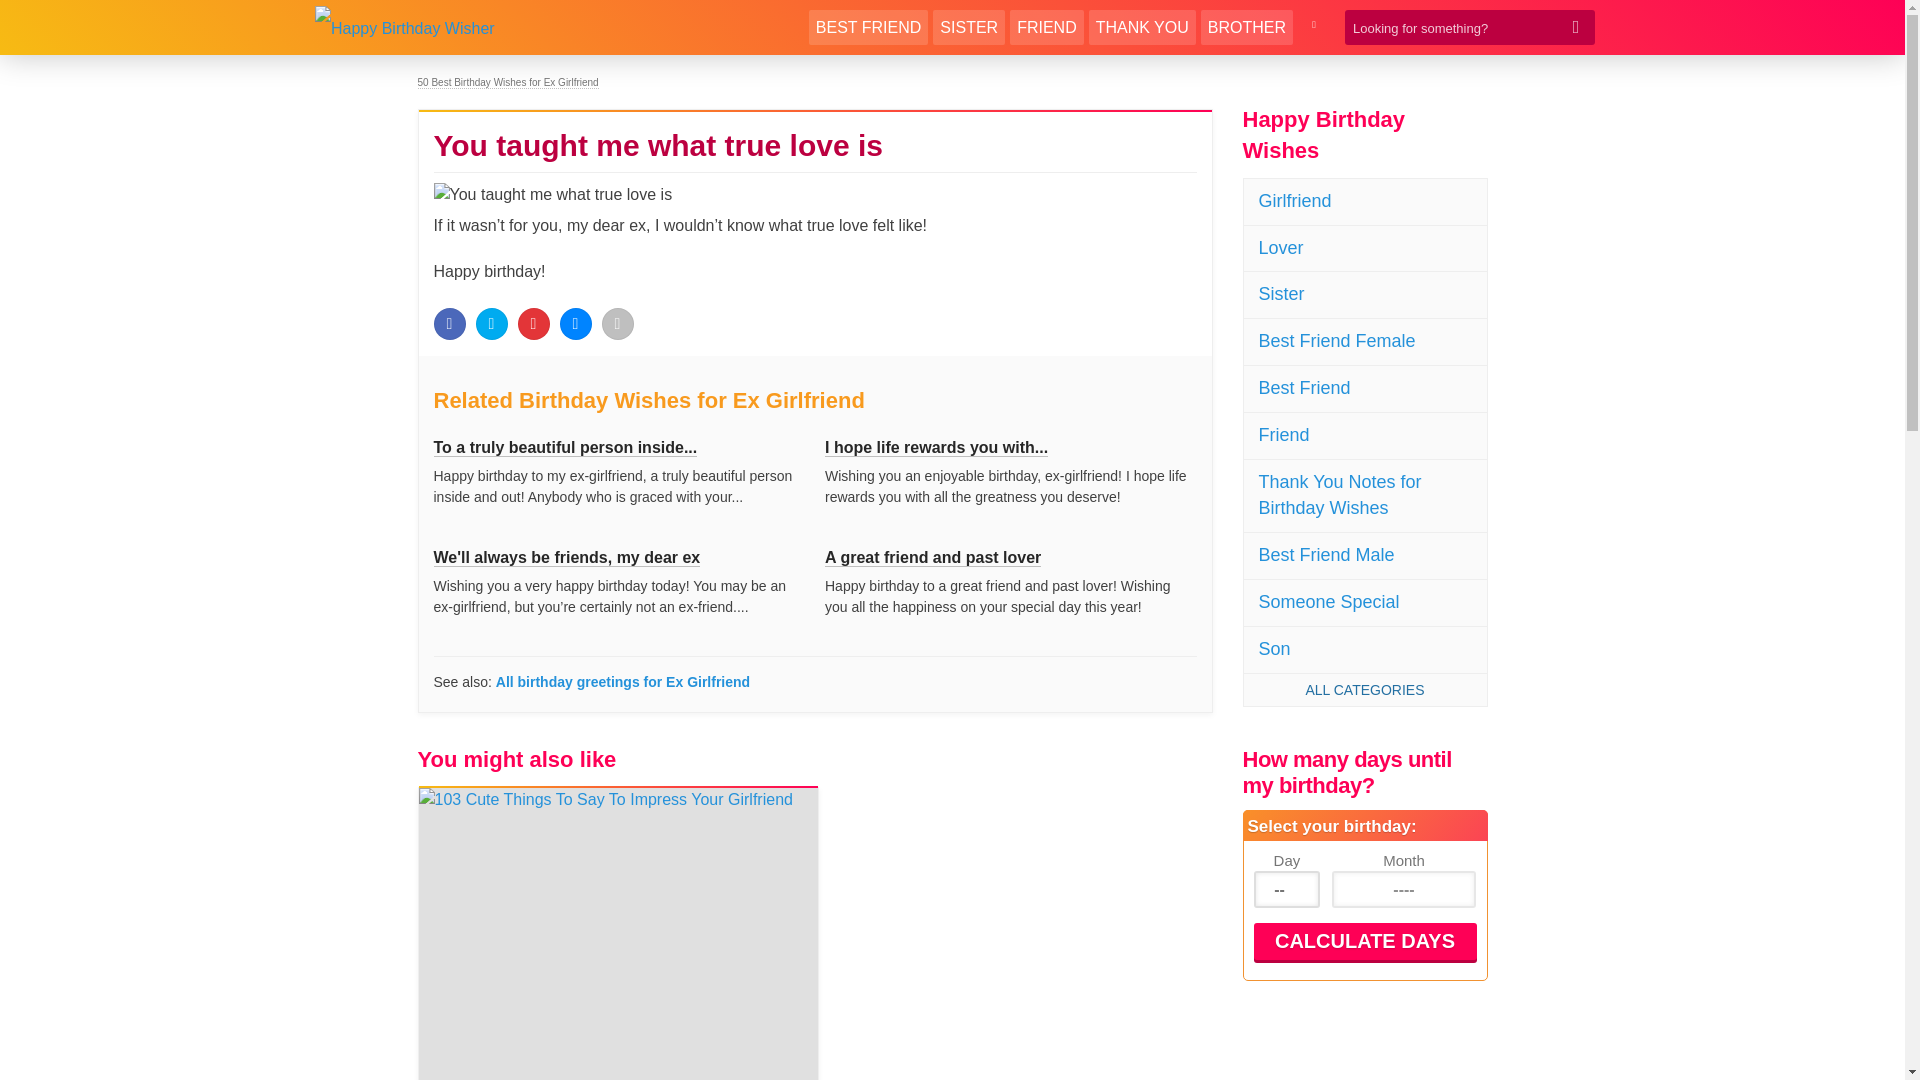  I want to click on FRIEND, so click(1046, 27).